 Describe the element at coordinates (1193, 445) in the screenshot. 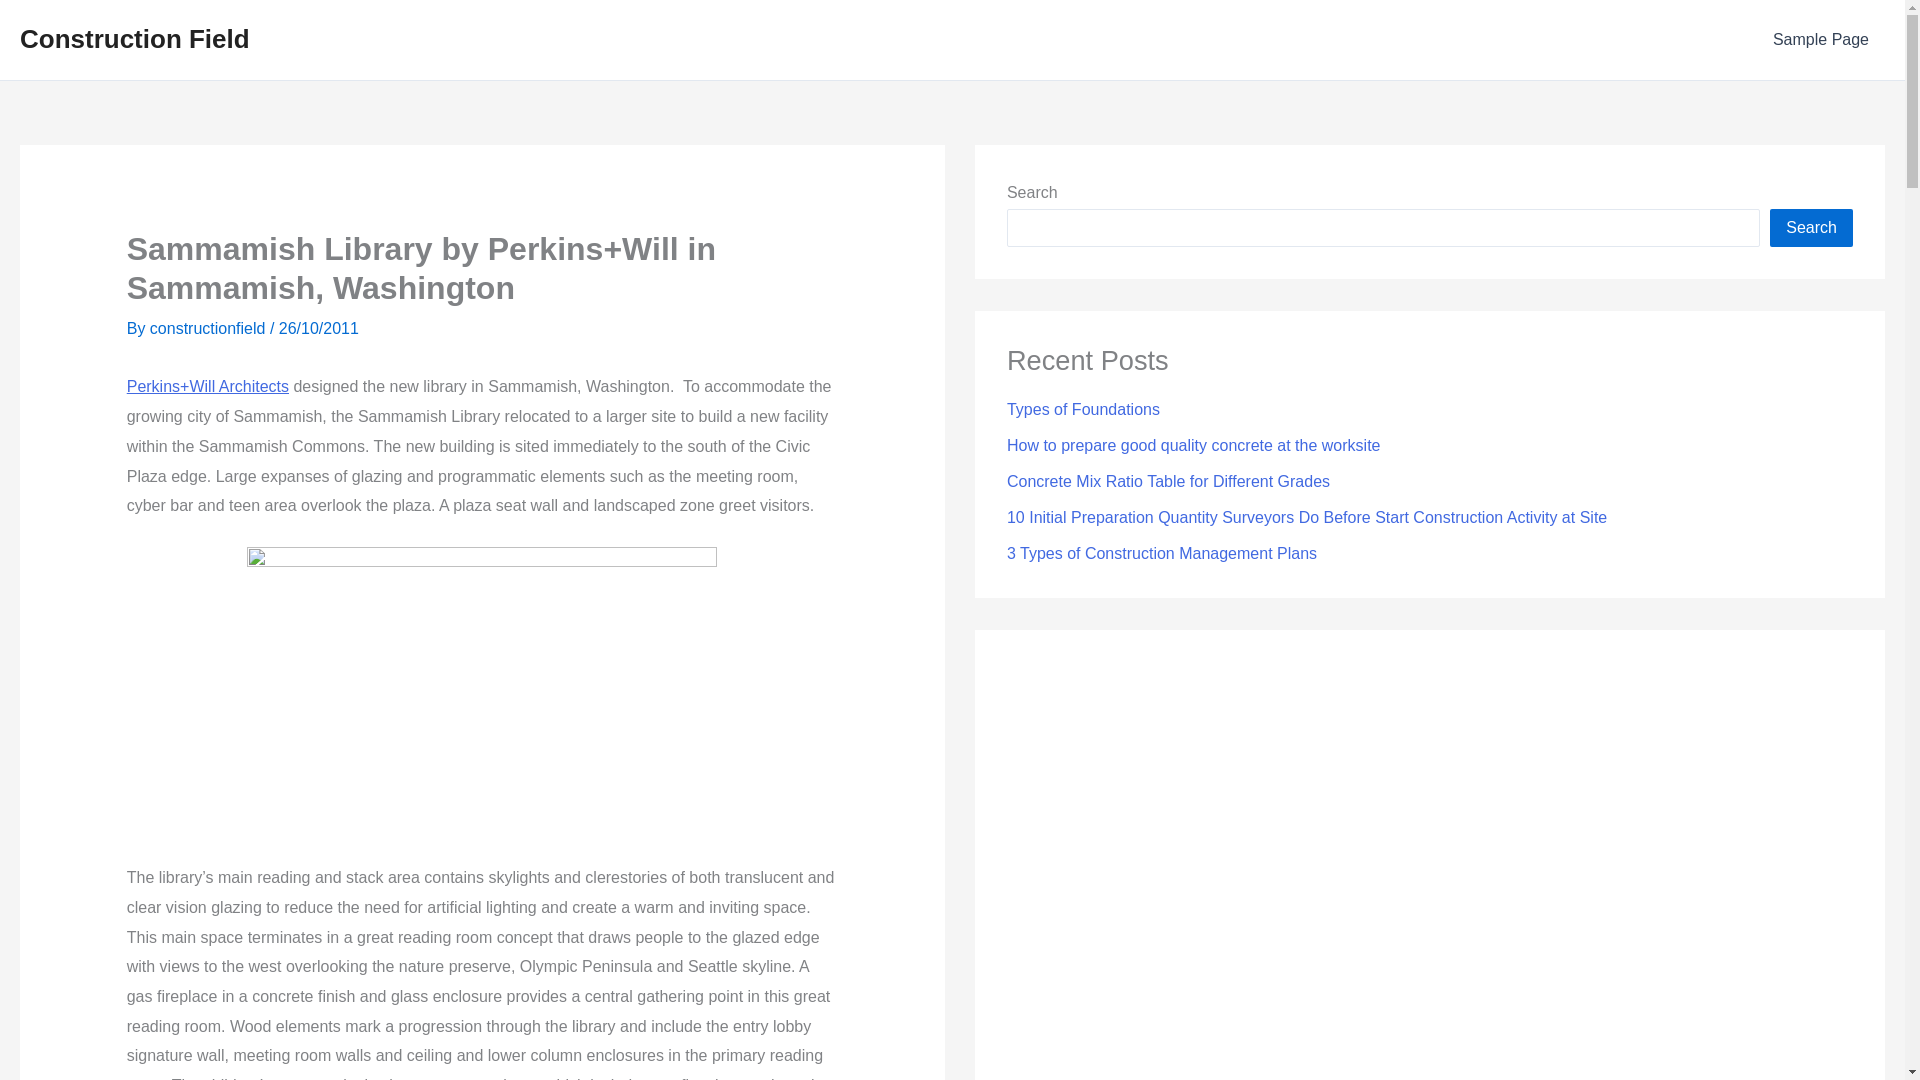

I see `How to prepare good quality concrete at the worksite` at that location.